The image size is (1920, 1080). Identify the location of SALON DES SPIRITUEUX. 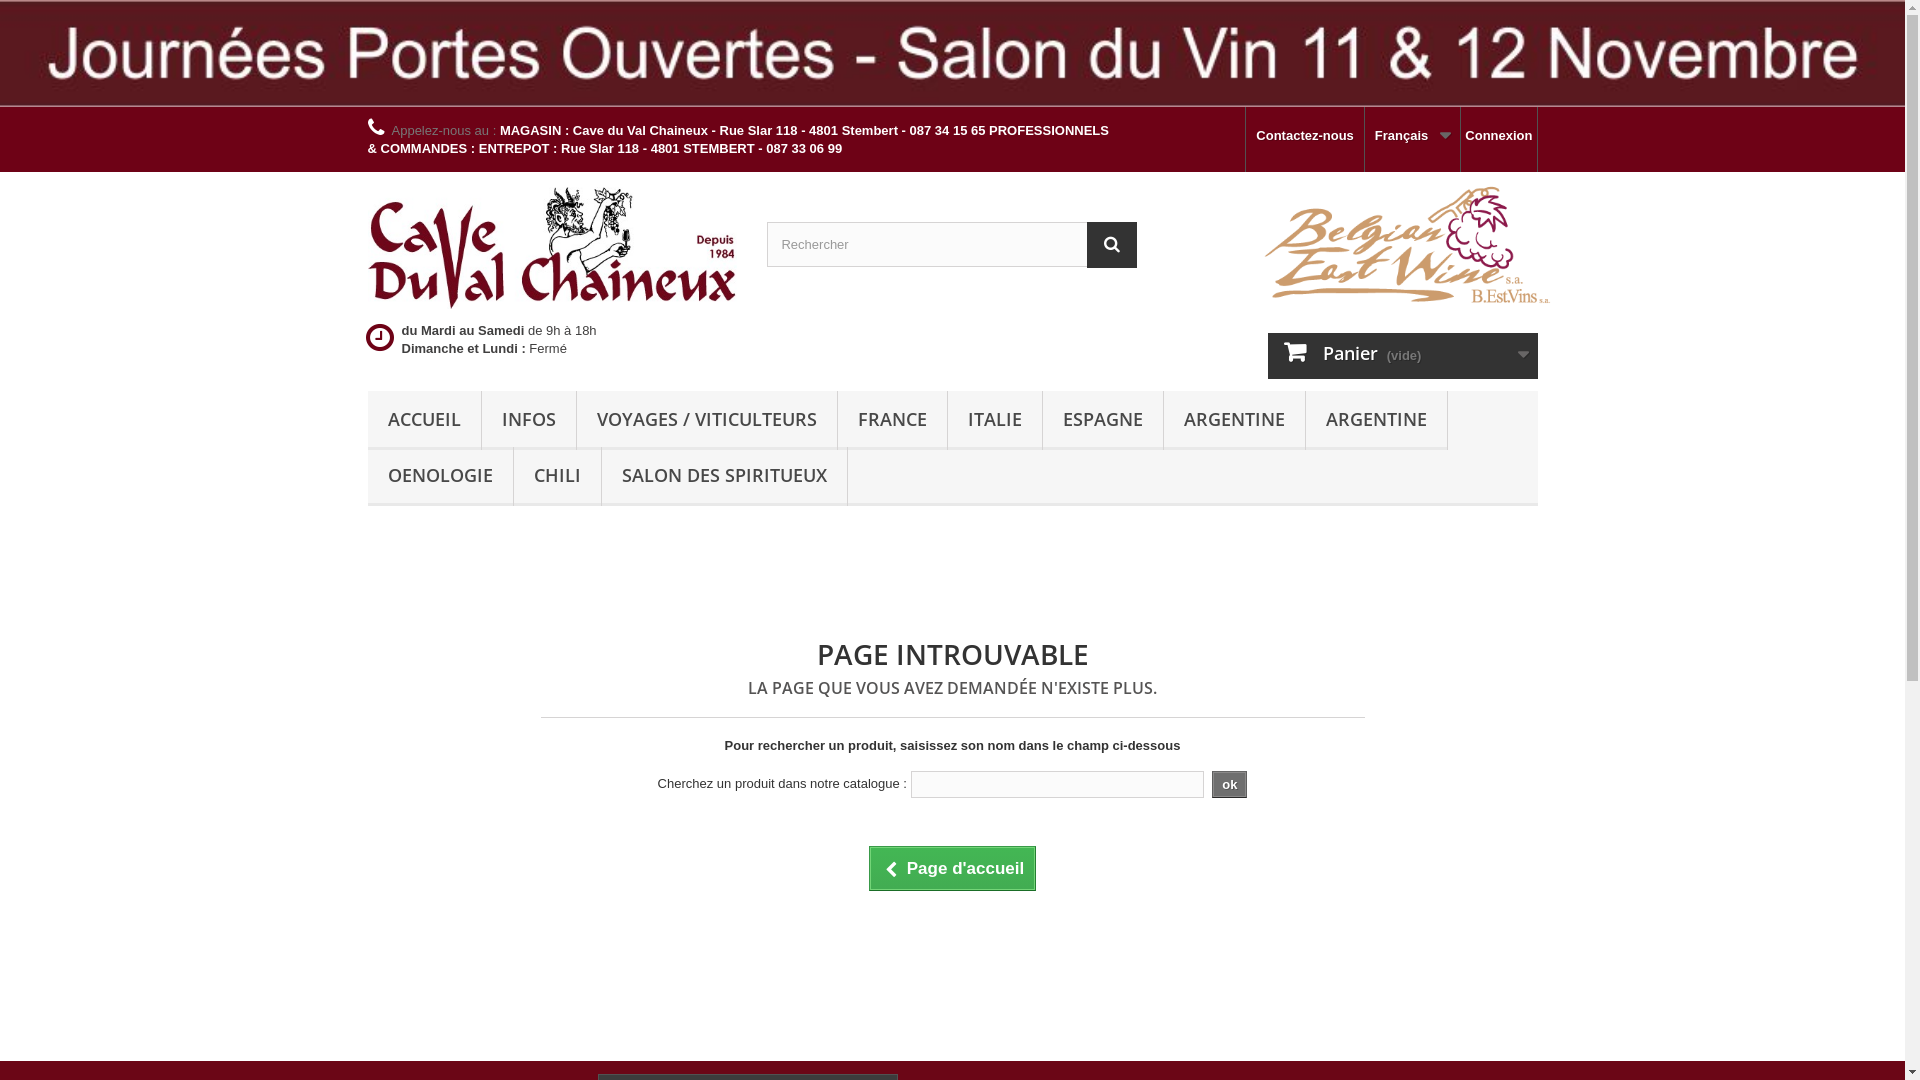
(724, 476).